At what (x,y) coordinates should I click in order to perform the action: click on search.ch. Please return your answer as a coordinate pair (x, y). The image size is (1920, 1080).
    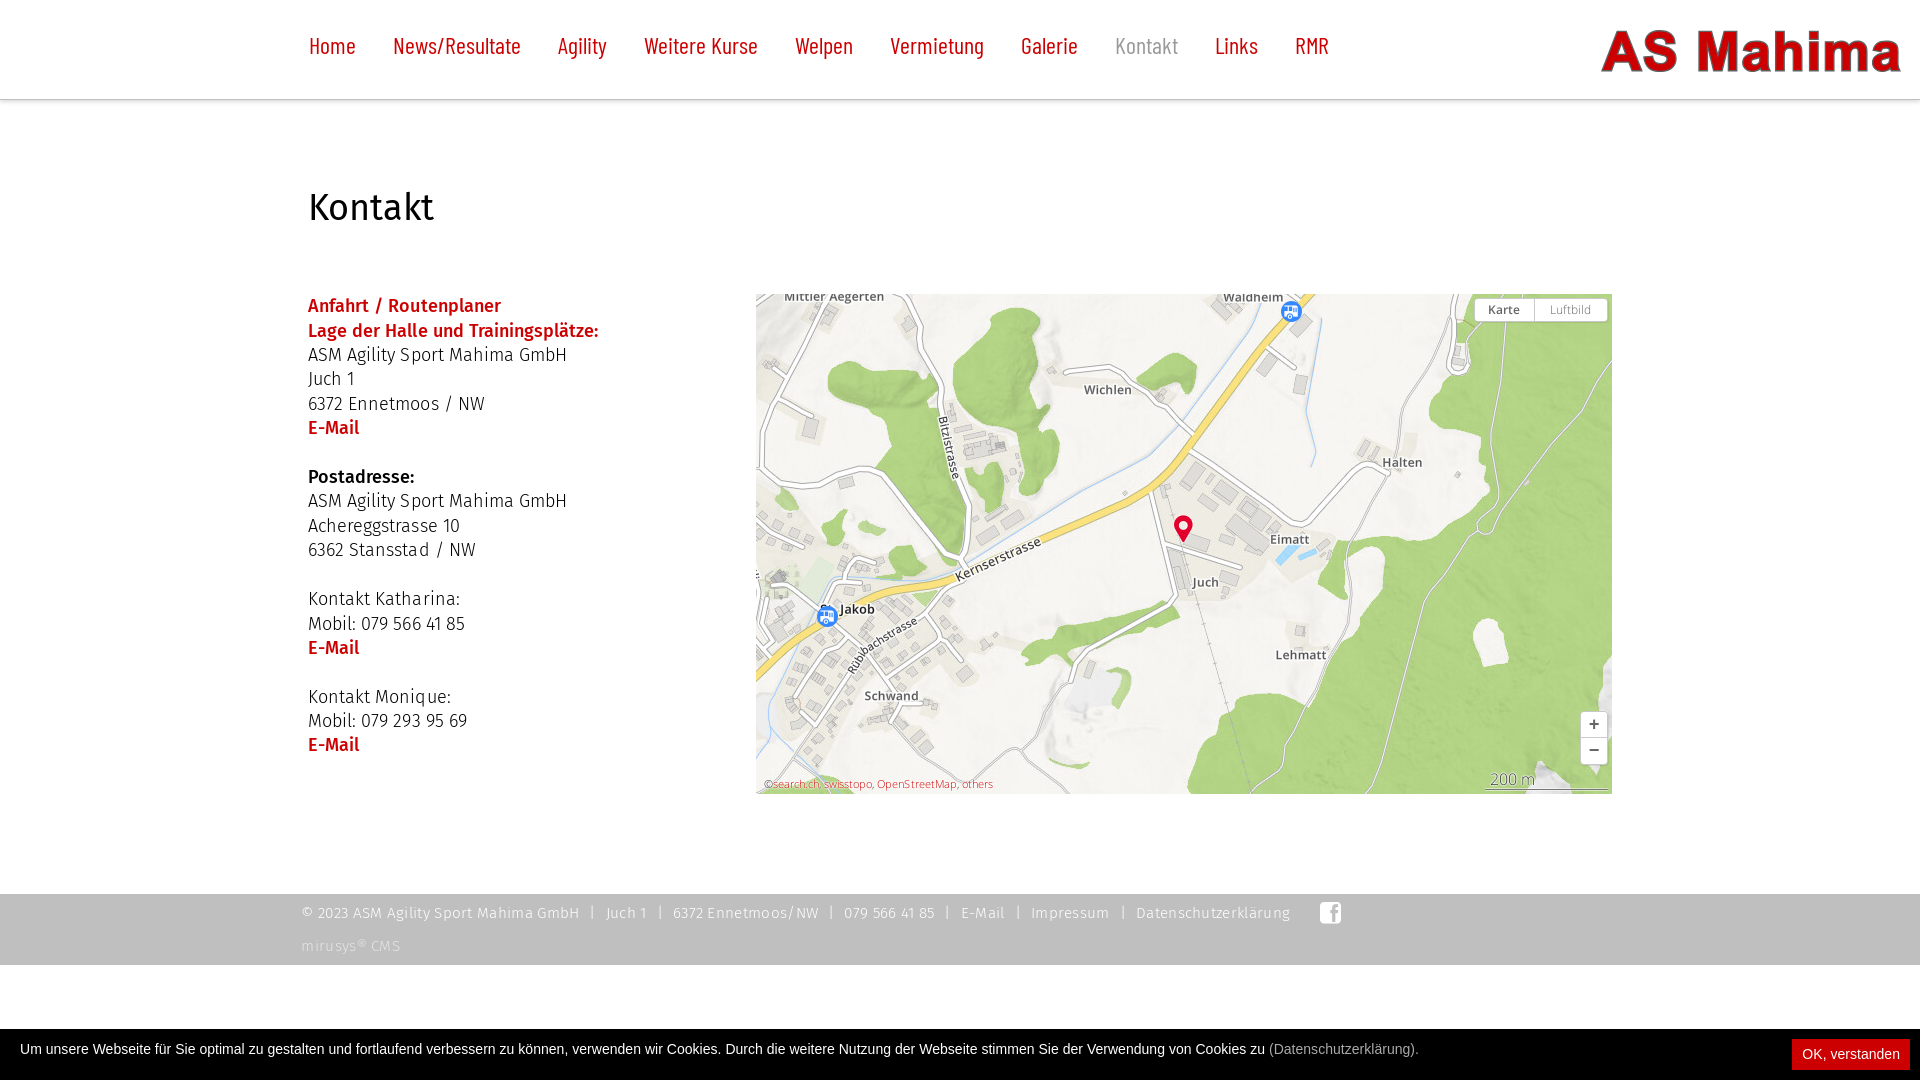
    Looking at the image, I should click on (796, 784).